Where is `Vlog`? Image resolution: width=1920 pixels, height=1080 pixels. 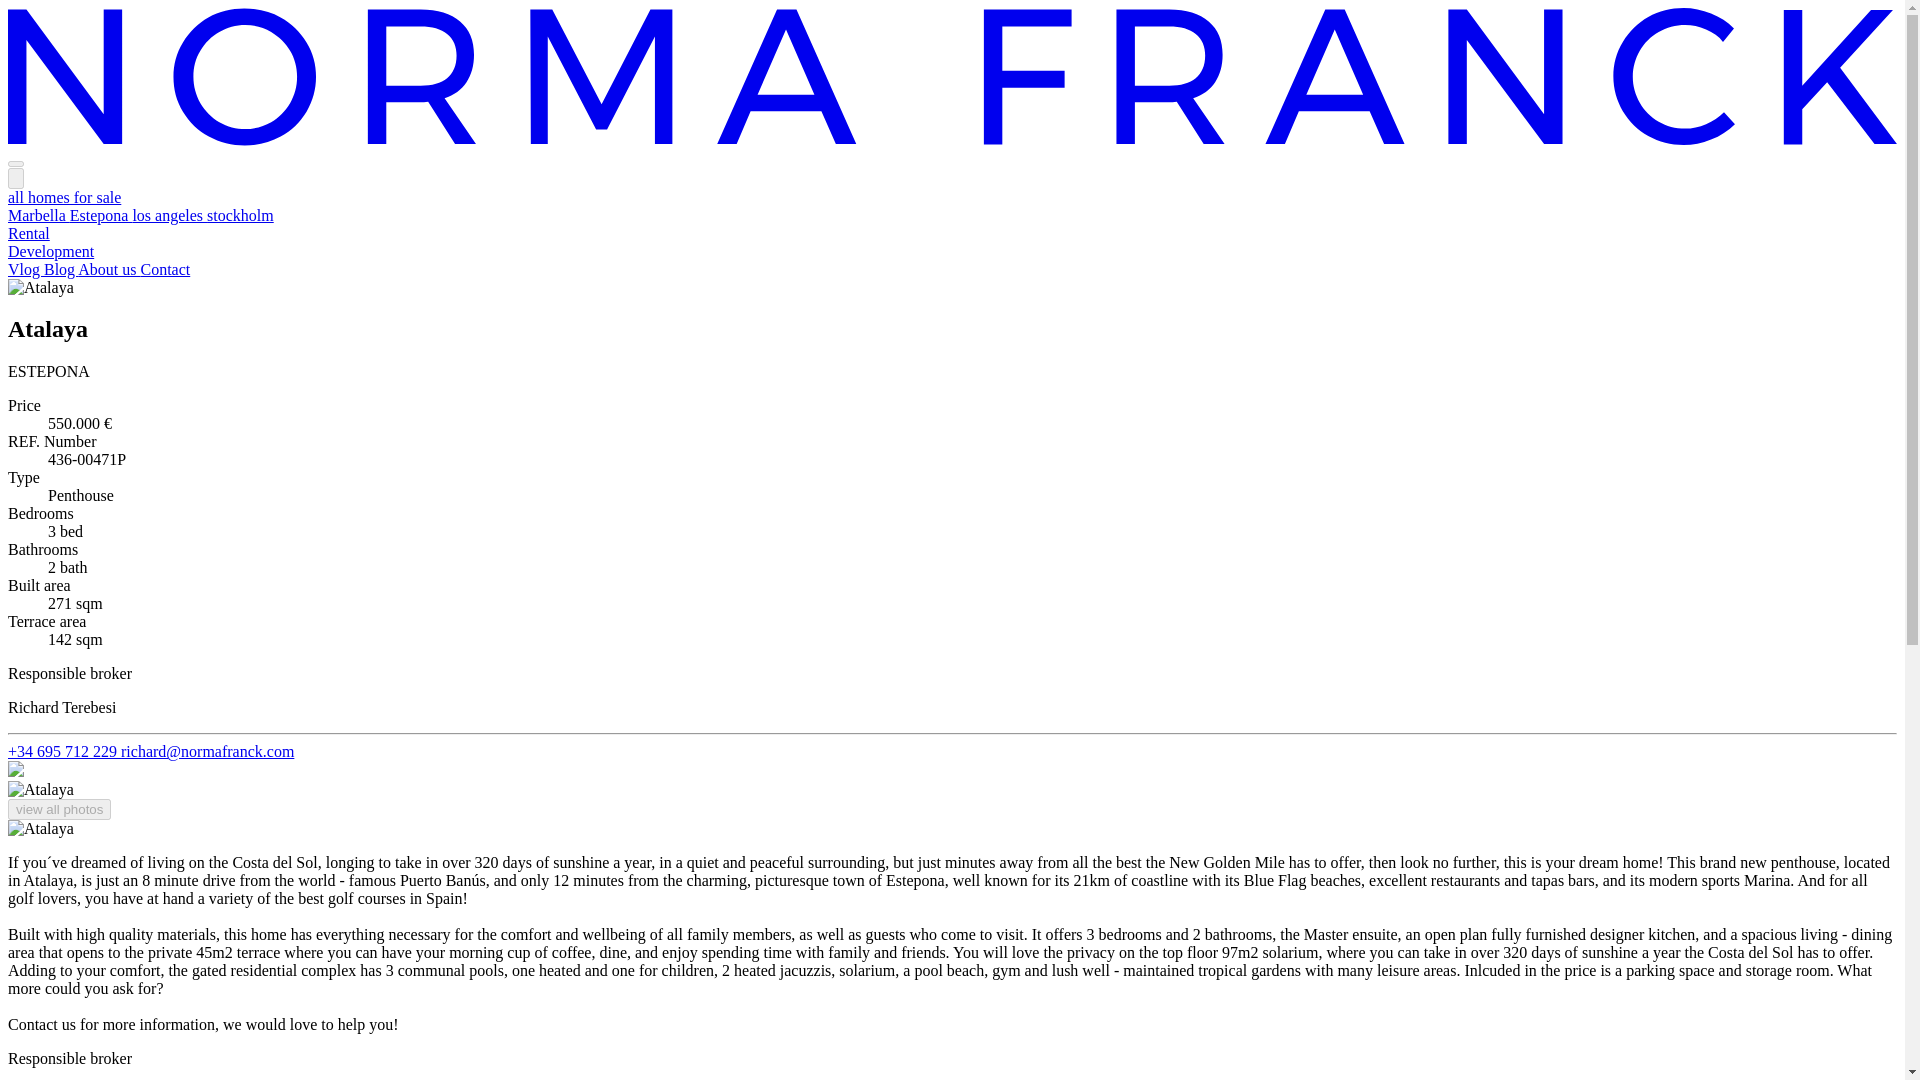
Vlog is located at coordinates (26, 269).